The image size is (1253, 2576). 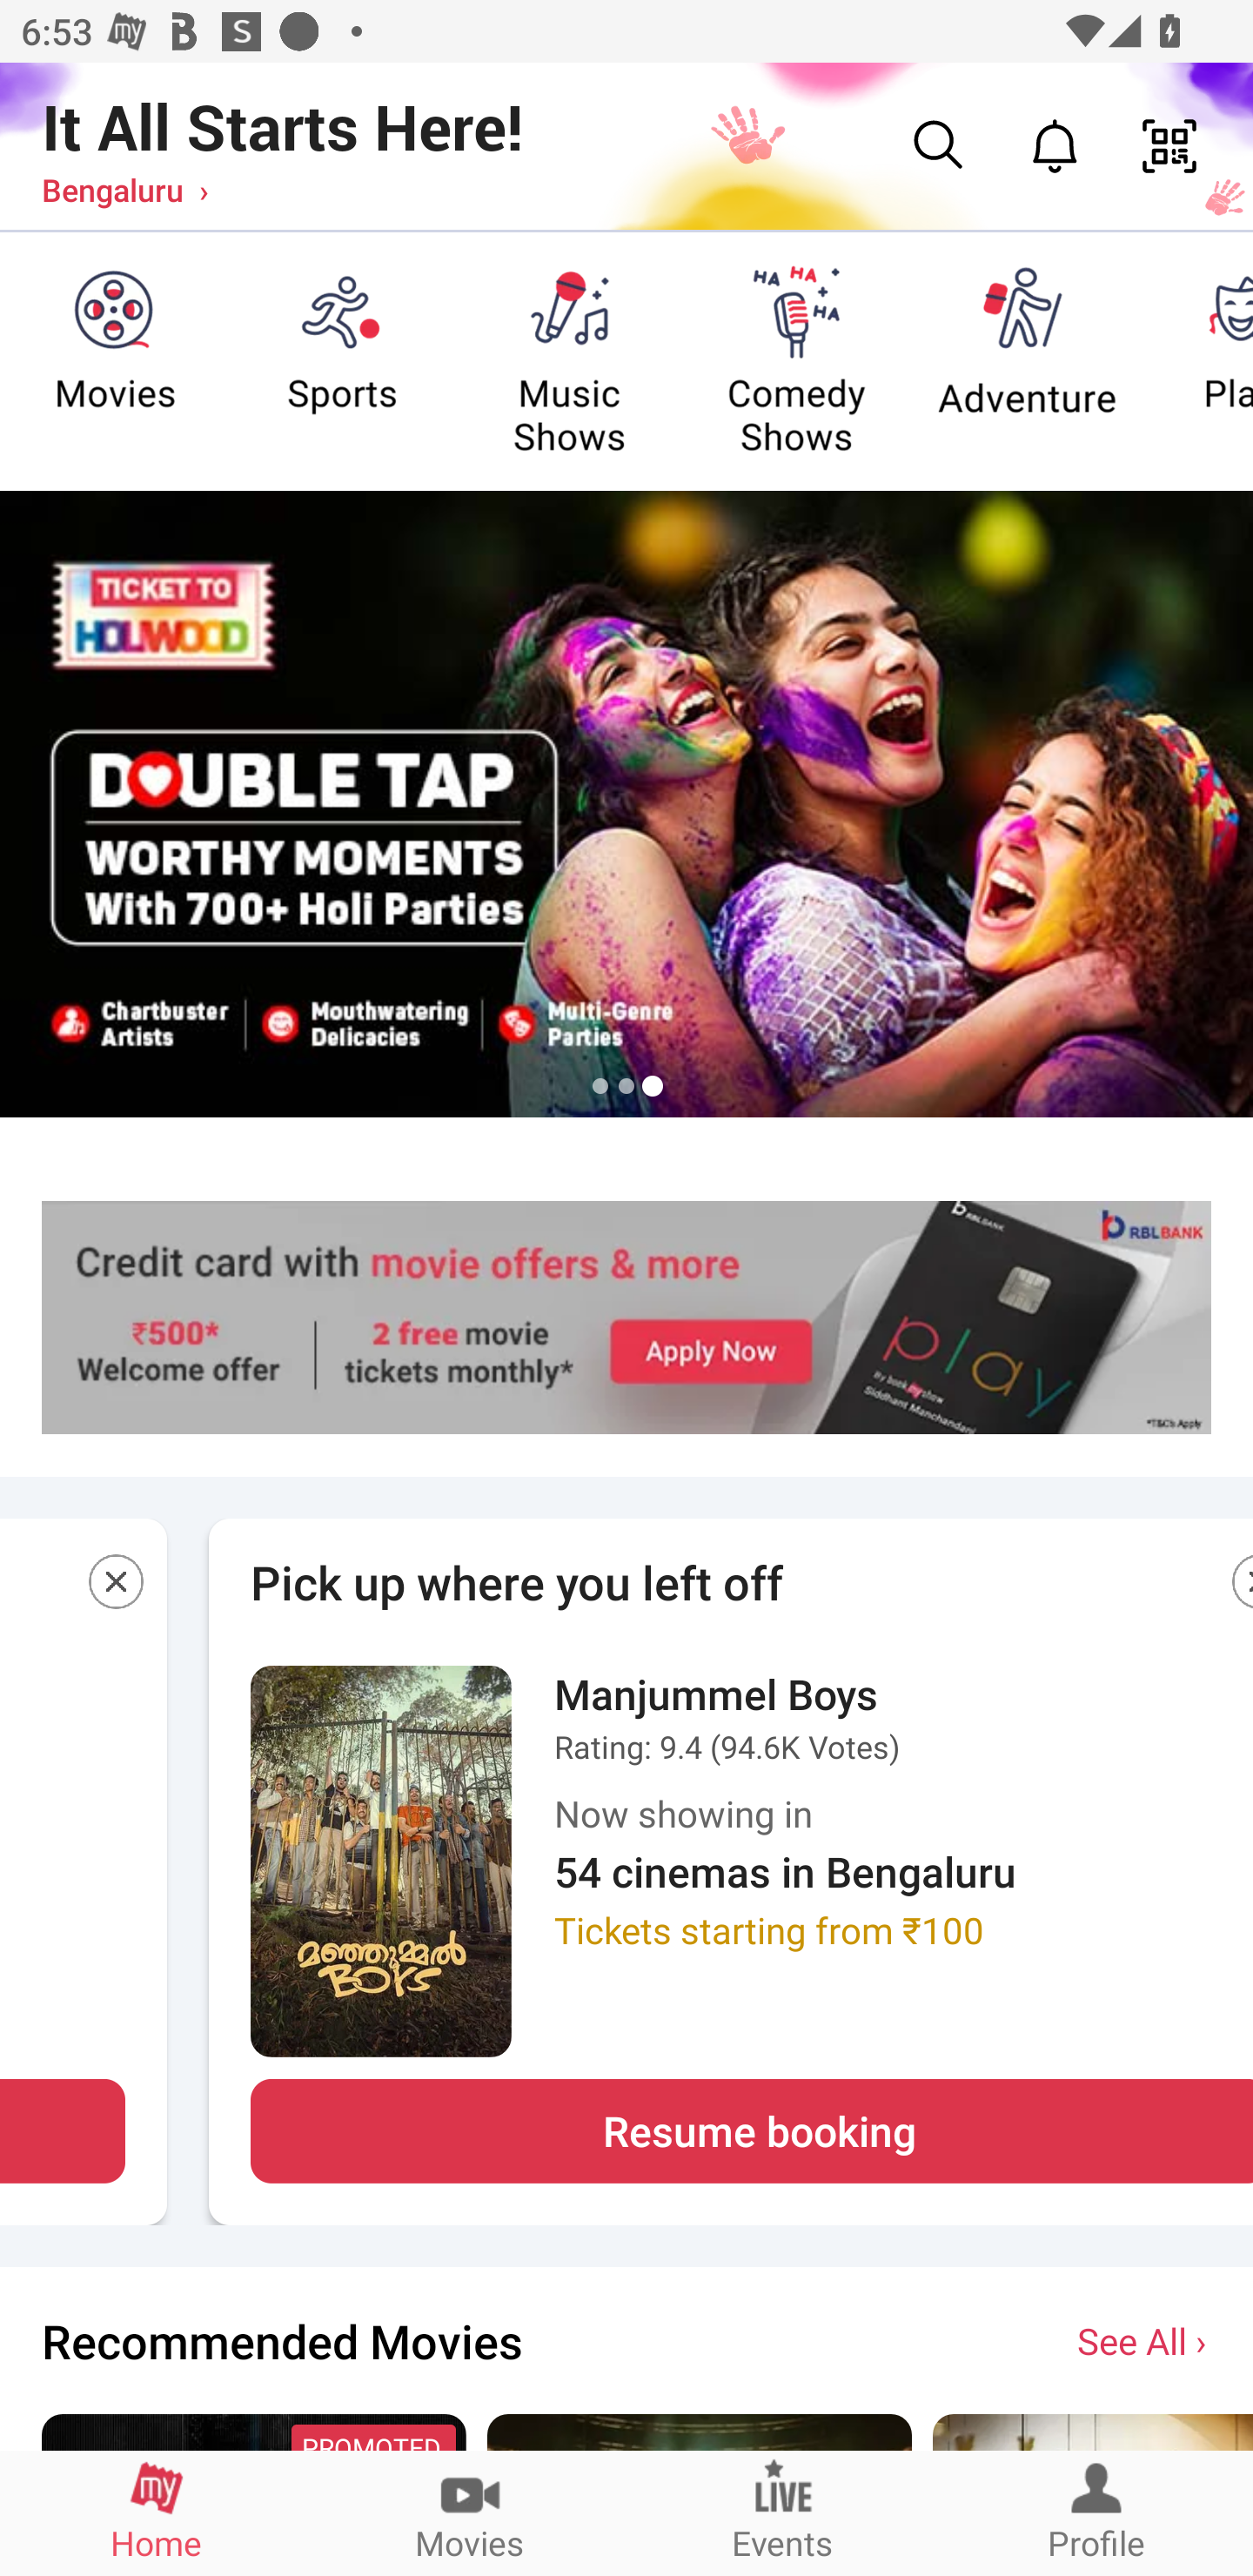 I want to click on  , so click(x=117, y=1587).